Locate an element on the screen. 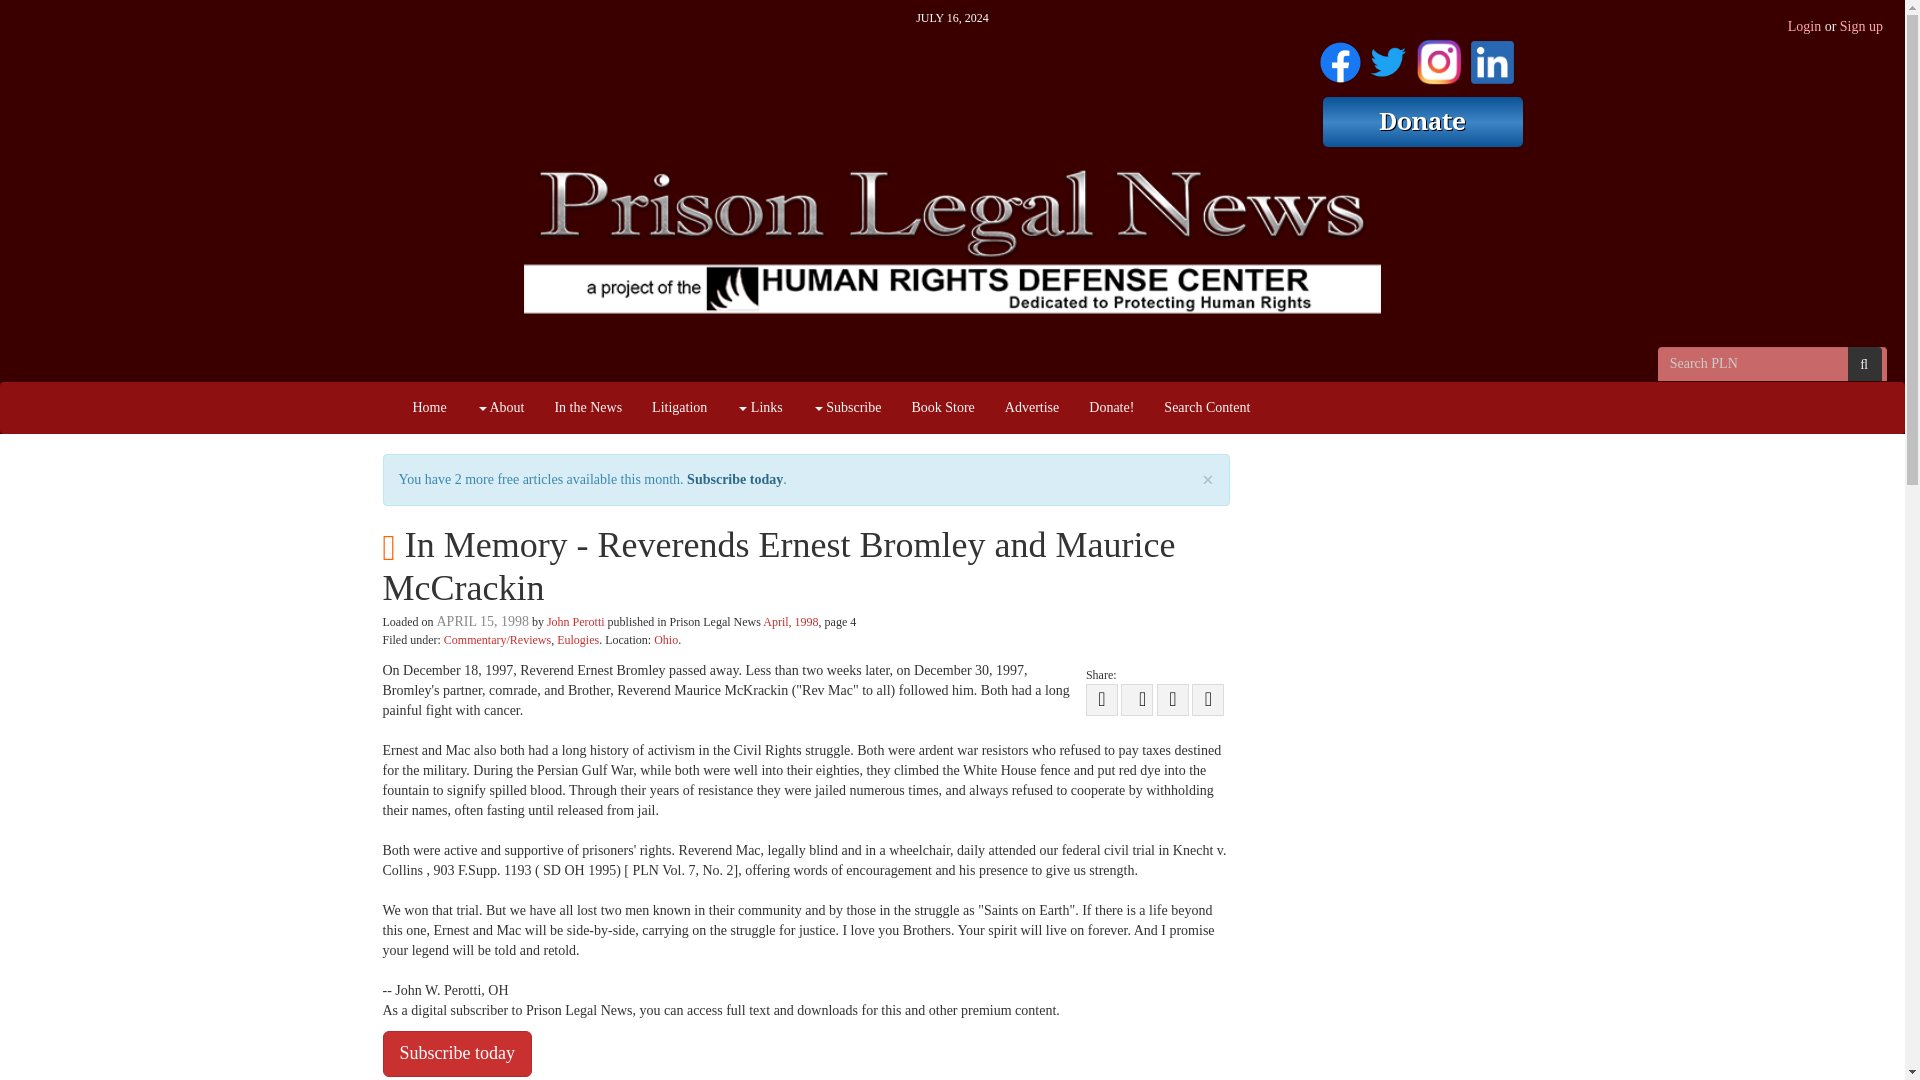  Search Content is located at coordinates (1206, 408).